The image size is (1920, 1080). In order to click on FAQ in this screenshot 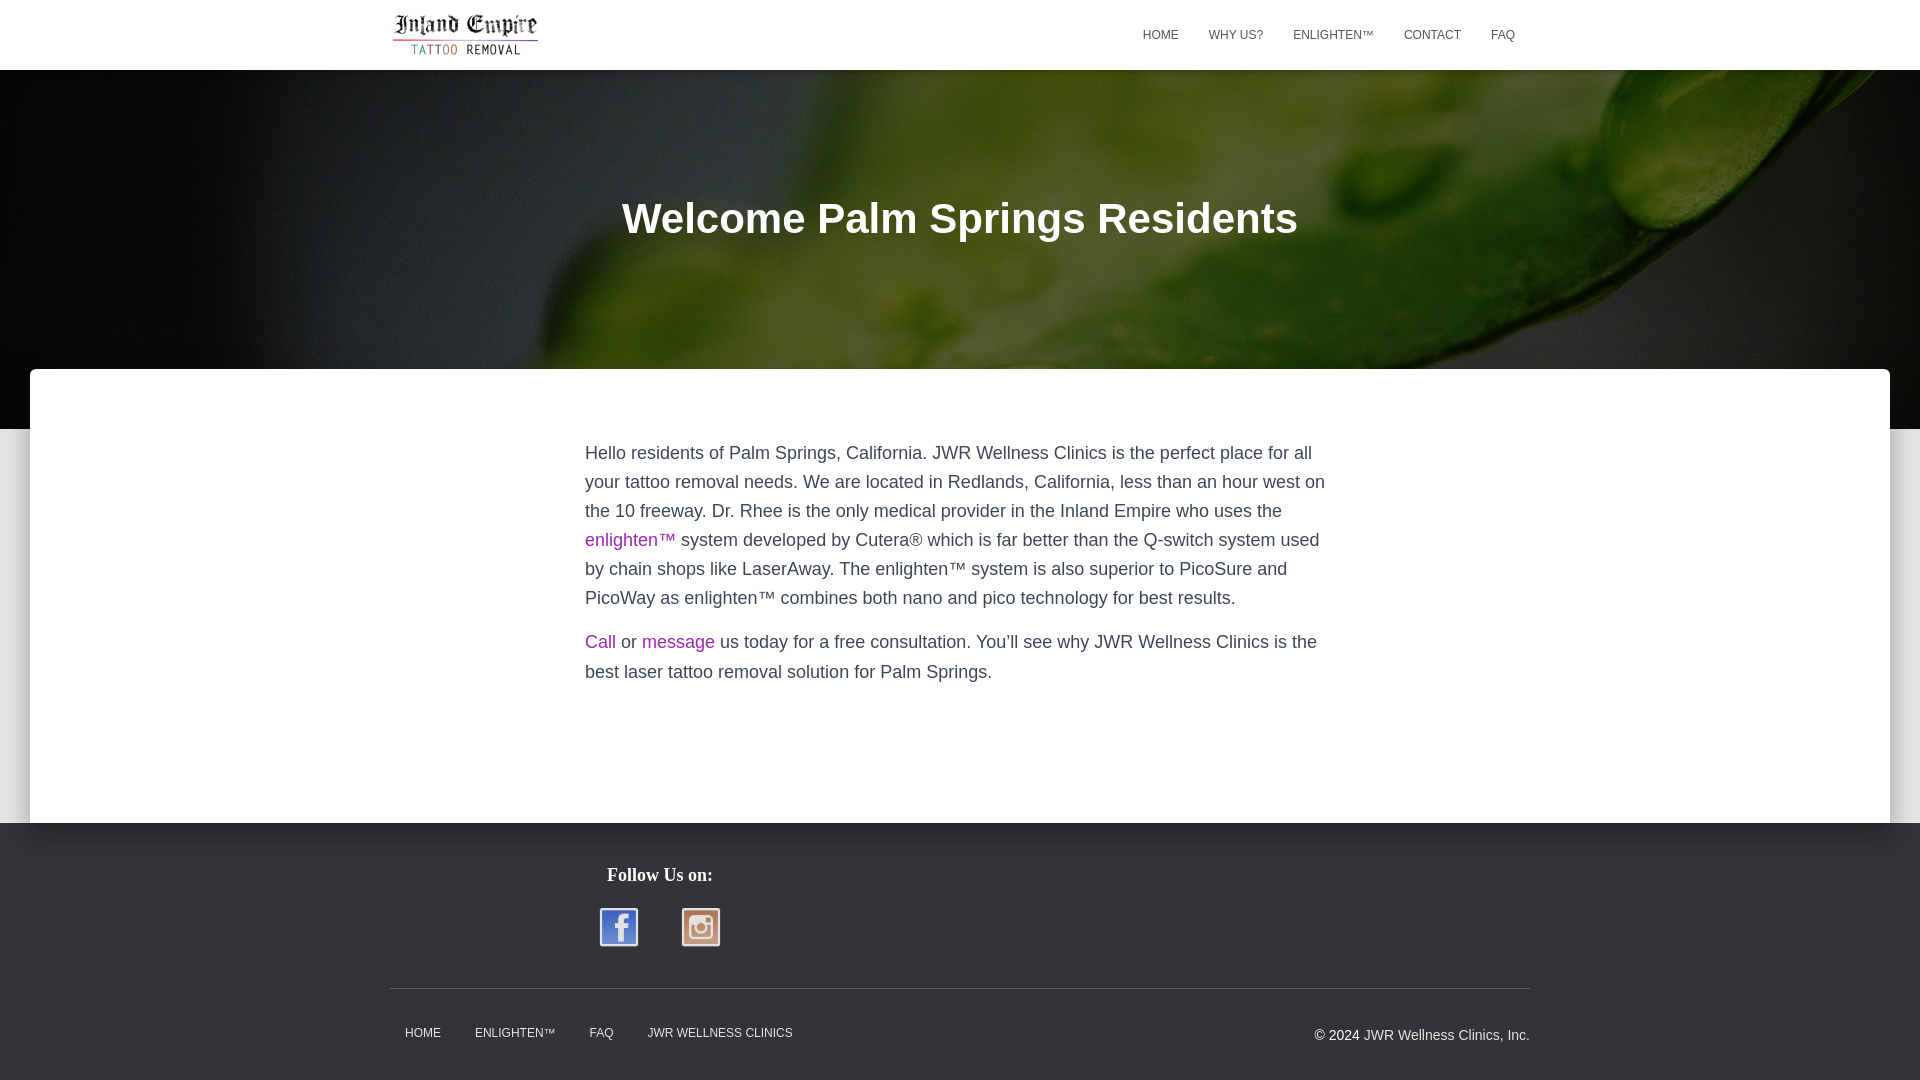, I will do `click(600, 1033)`.